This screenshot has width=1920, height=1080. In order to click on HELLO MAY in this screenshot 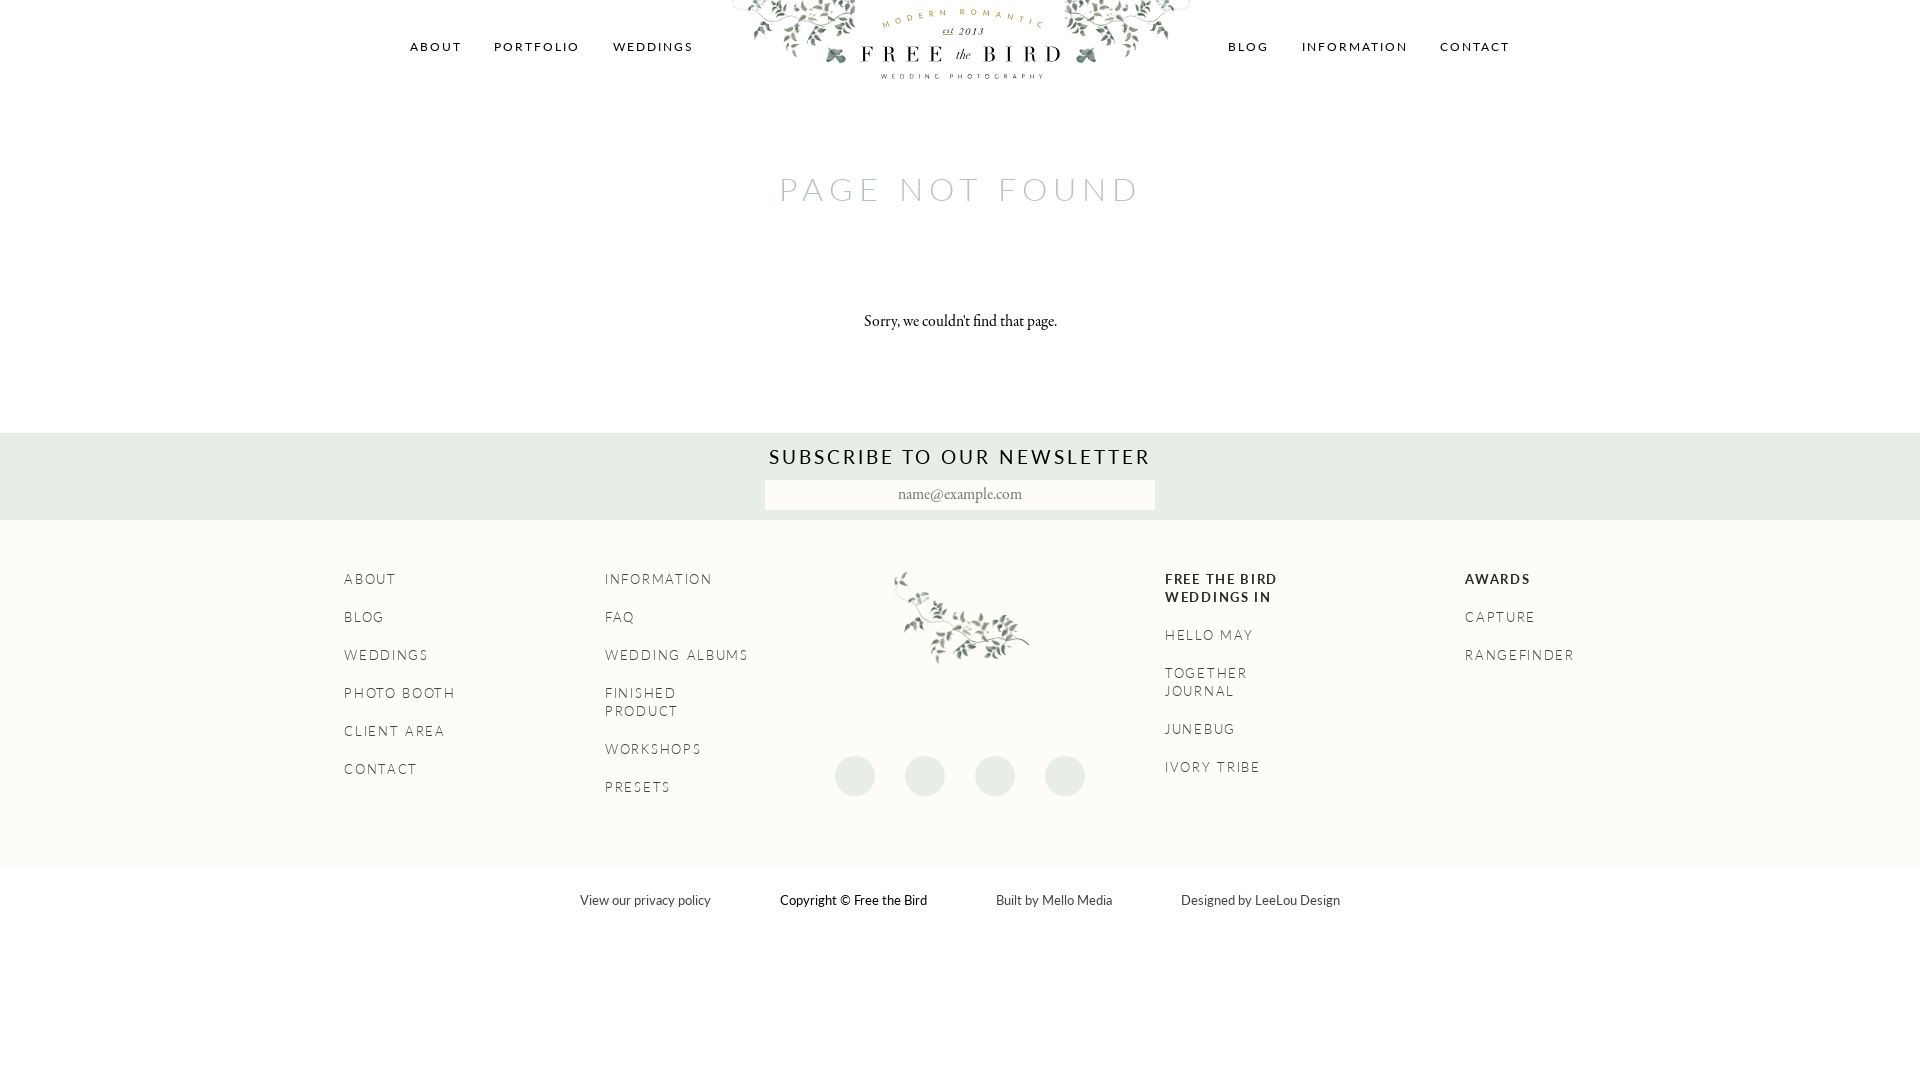, I will do `click(1209, 635)`.